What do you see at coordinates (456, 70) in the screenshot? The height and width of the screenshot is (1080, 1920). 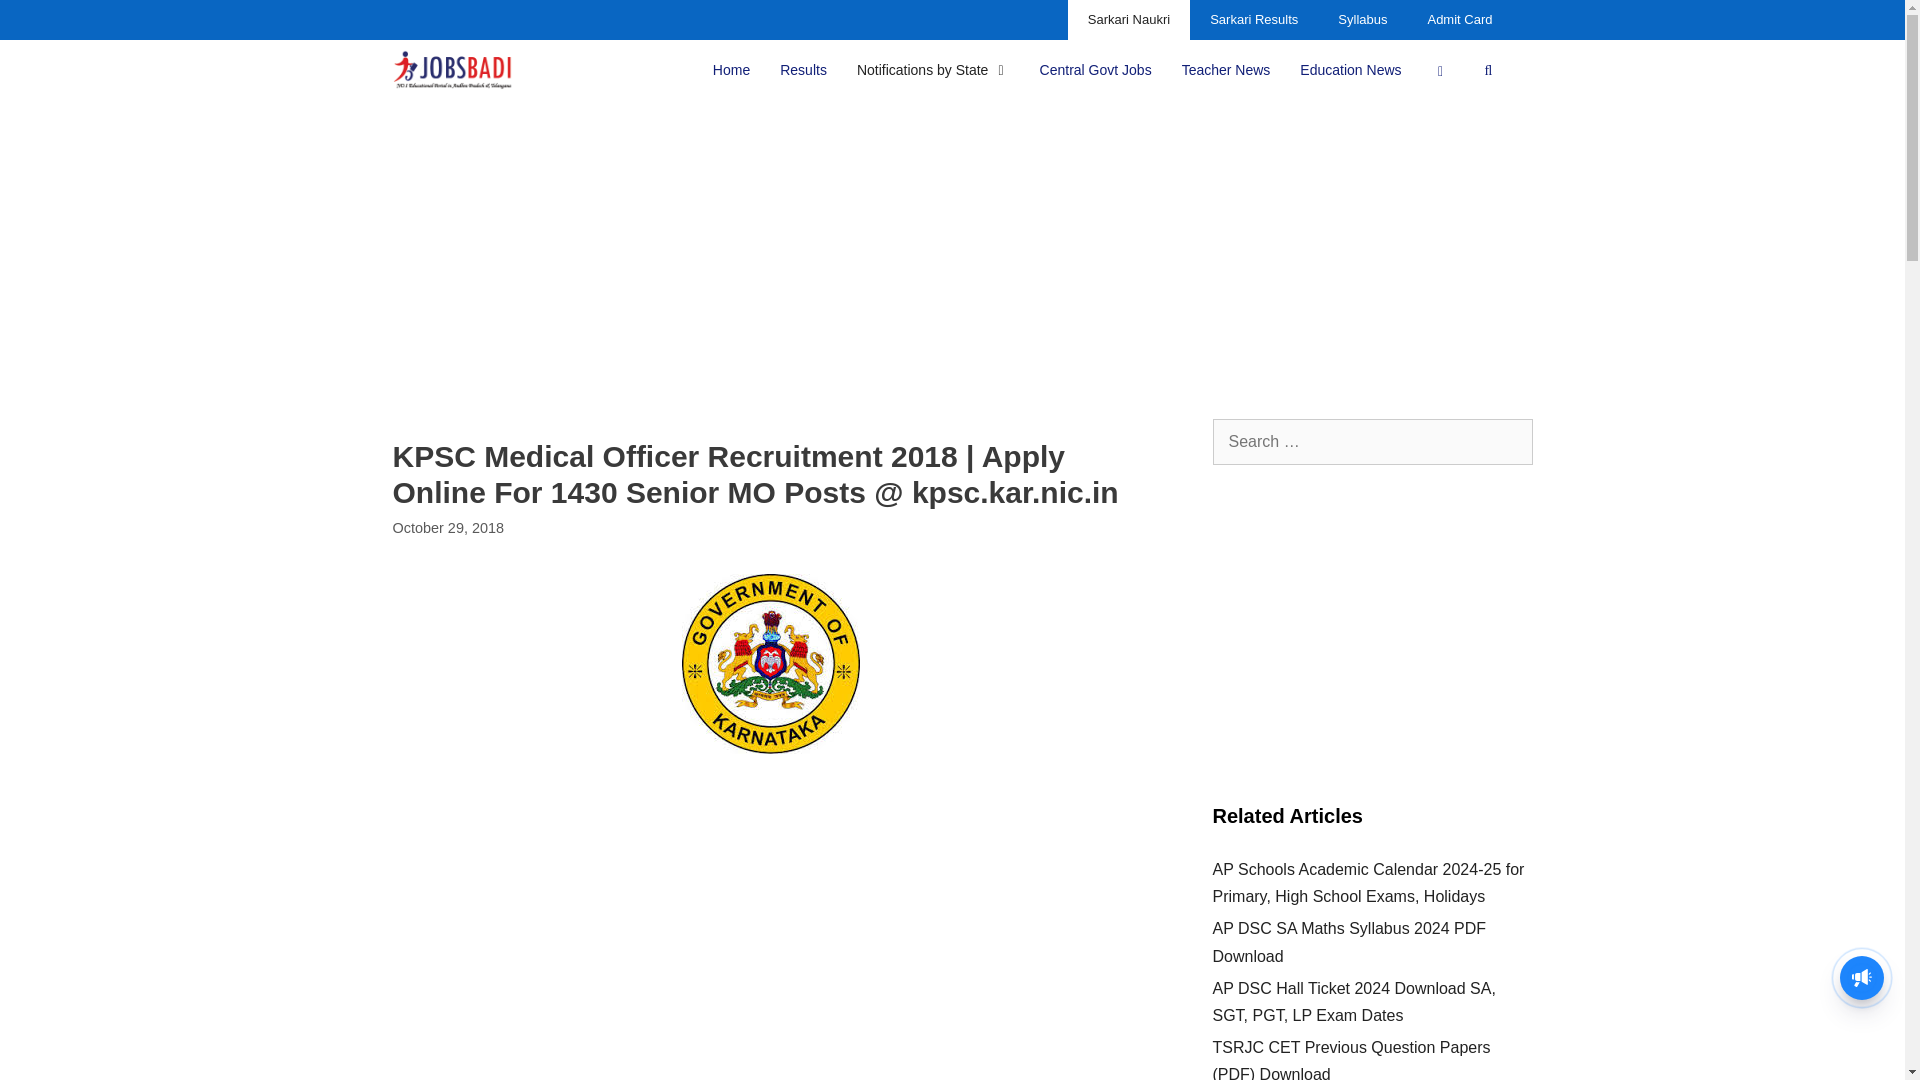 I see `Jobsbadi` at bounding box center [456, 70].